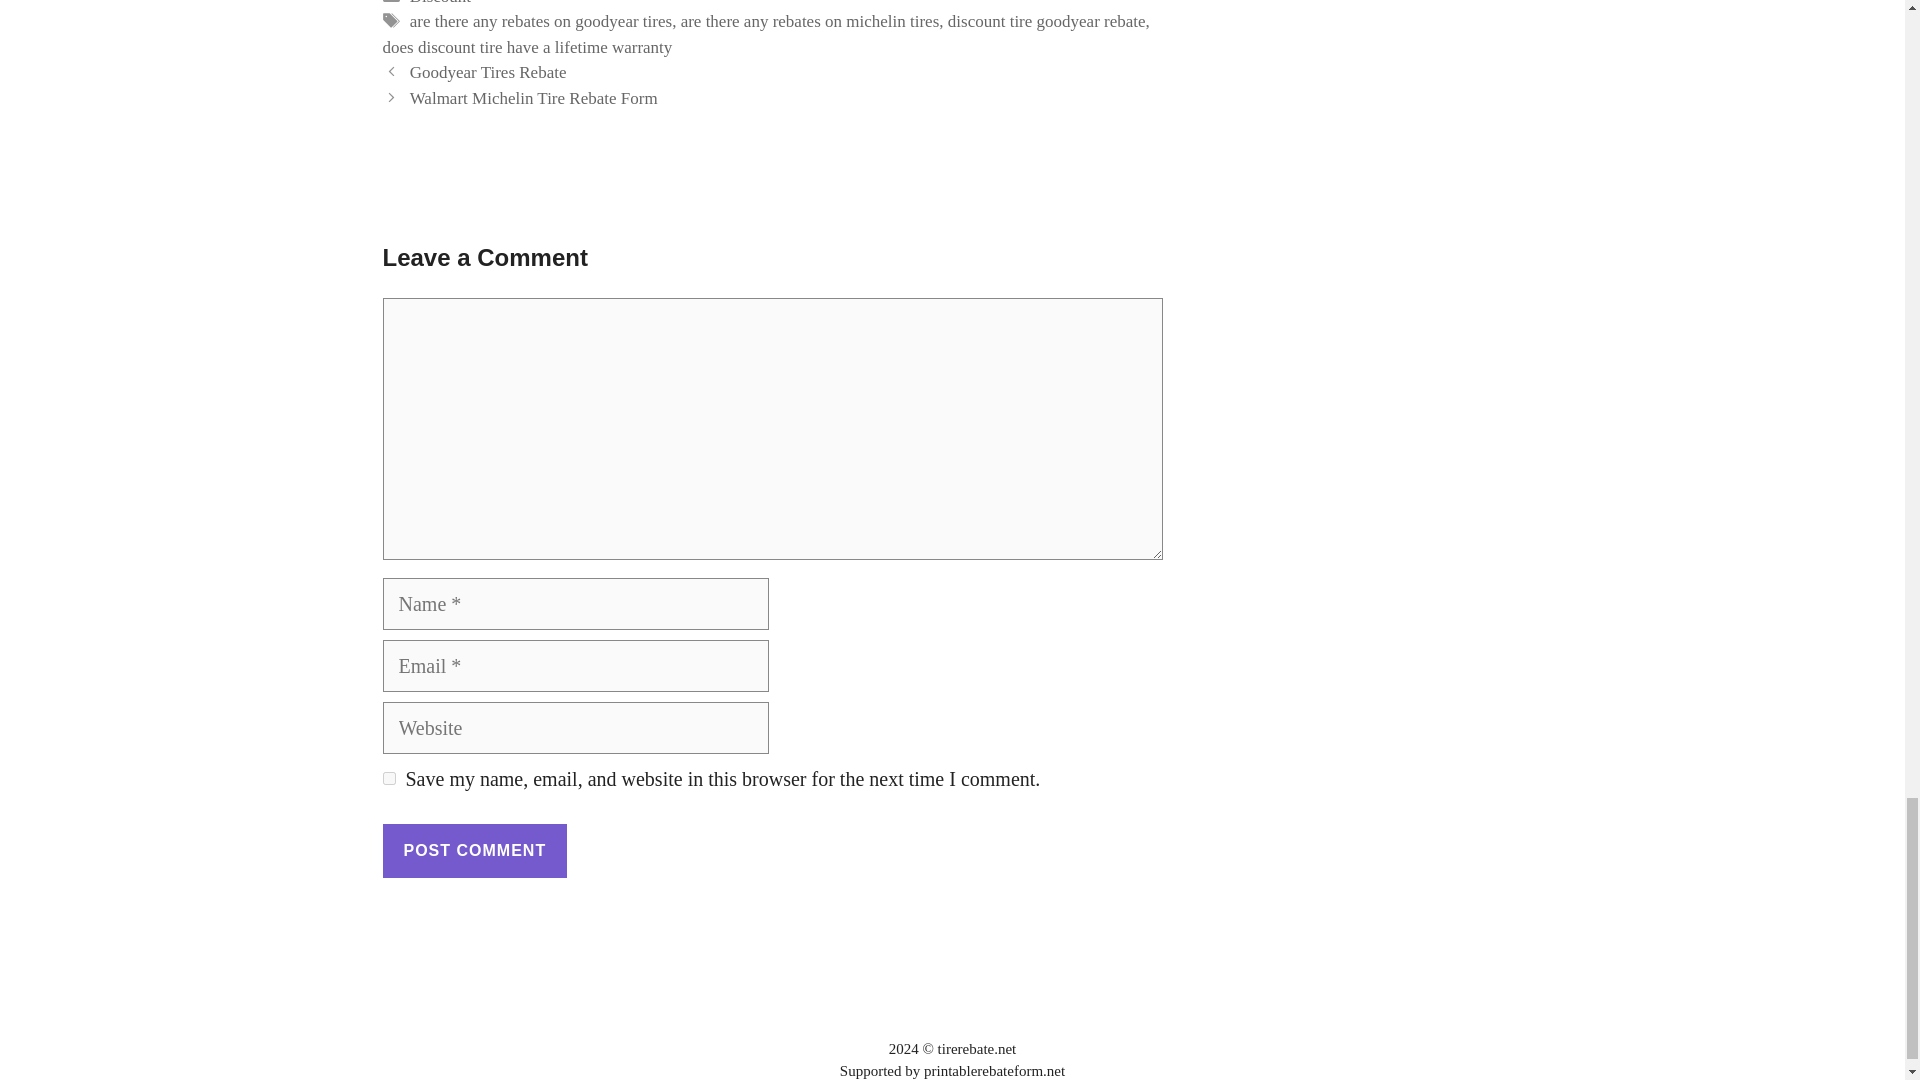  Describe the element at coordinates (541, 21) in the screenshot. I see `are there any rebates on goodyear tires` at that location.